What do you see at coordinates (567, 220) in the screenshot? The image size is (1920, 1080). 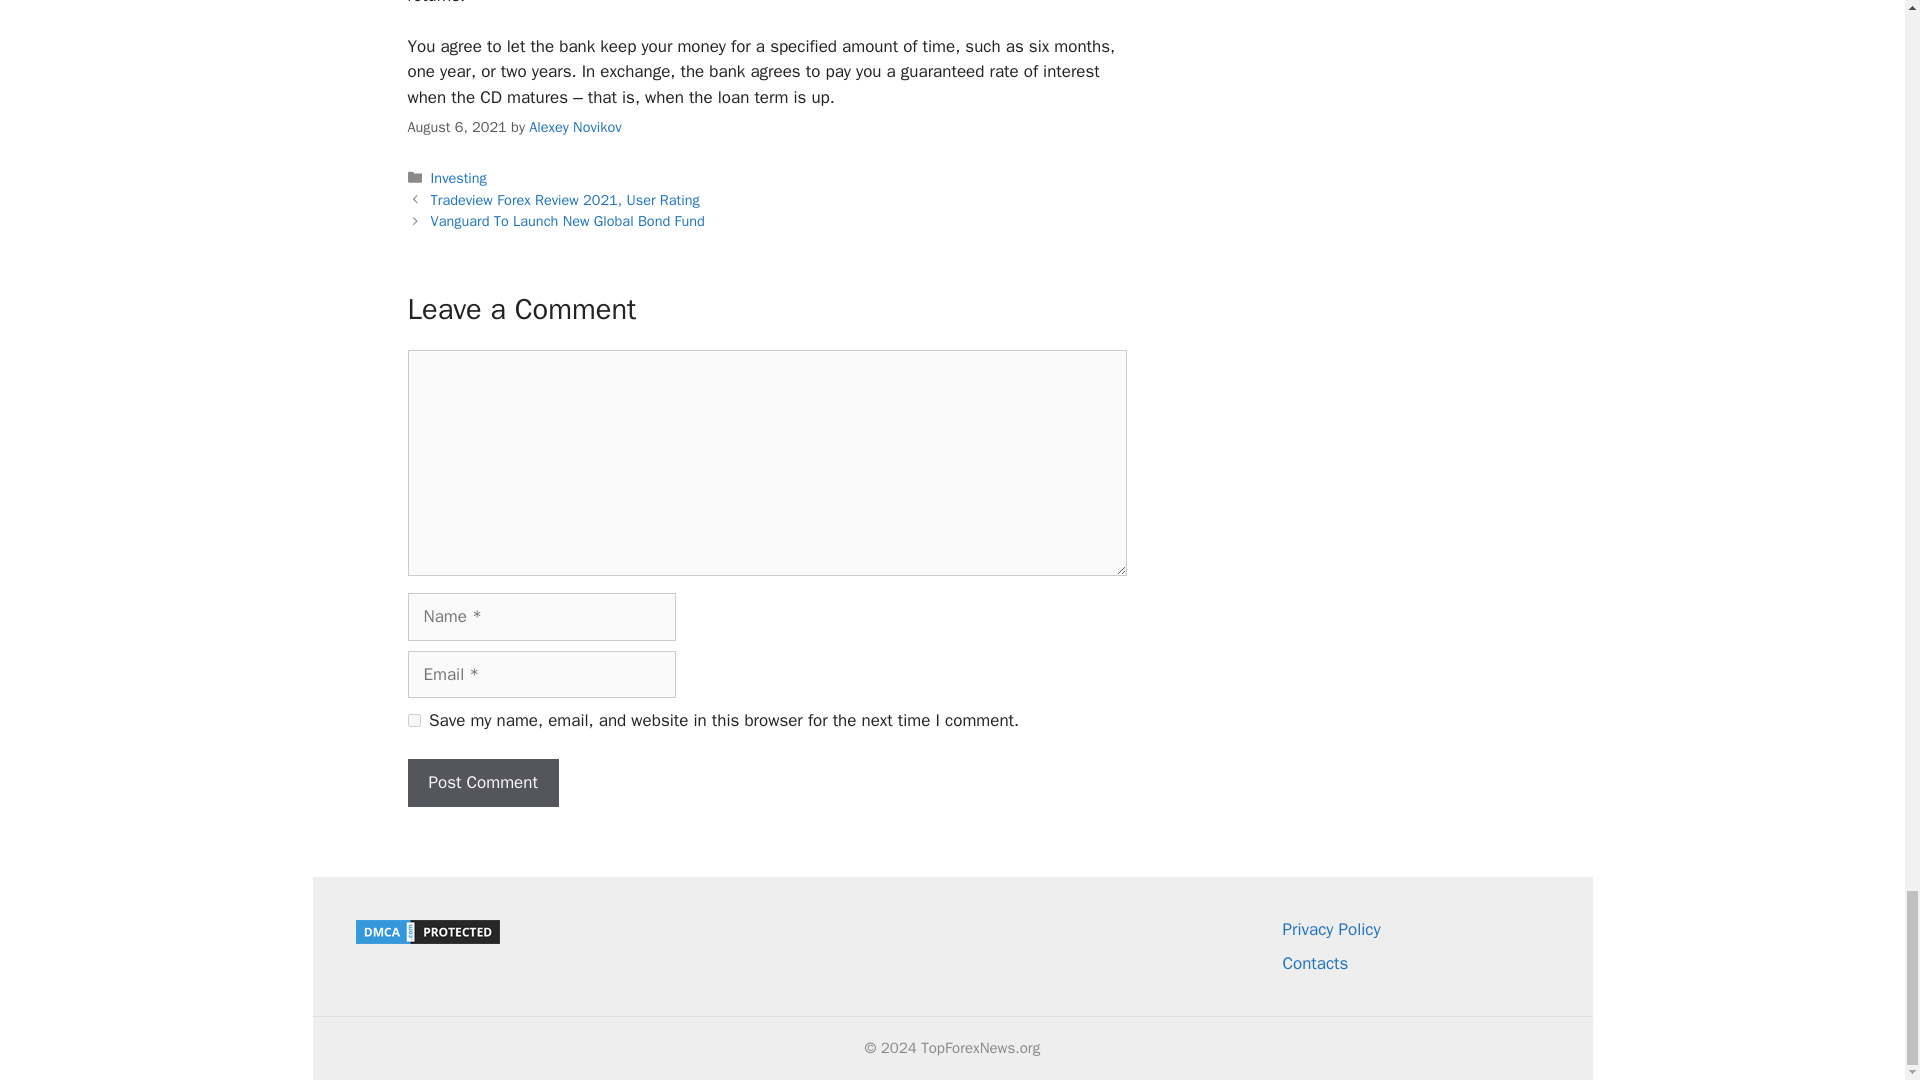 I see `Next` at bounding box center [567, 220].